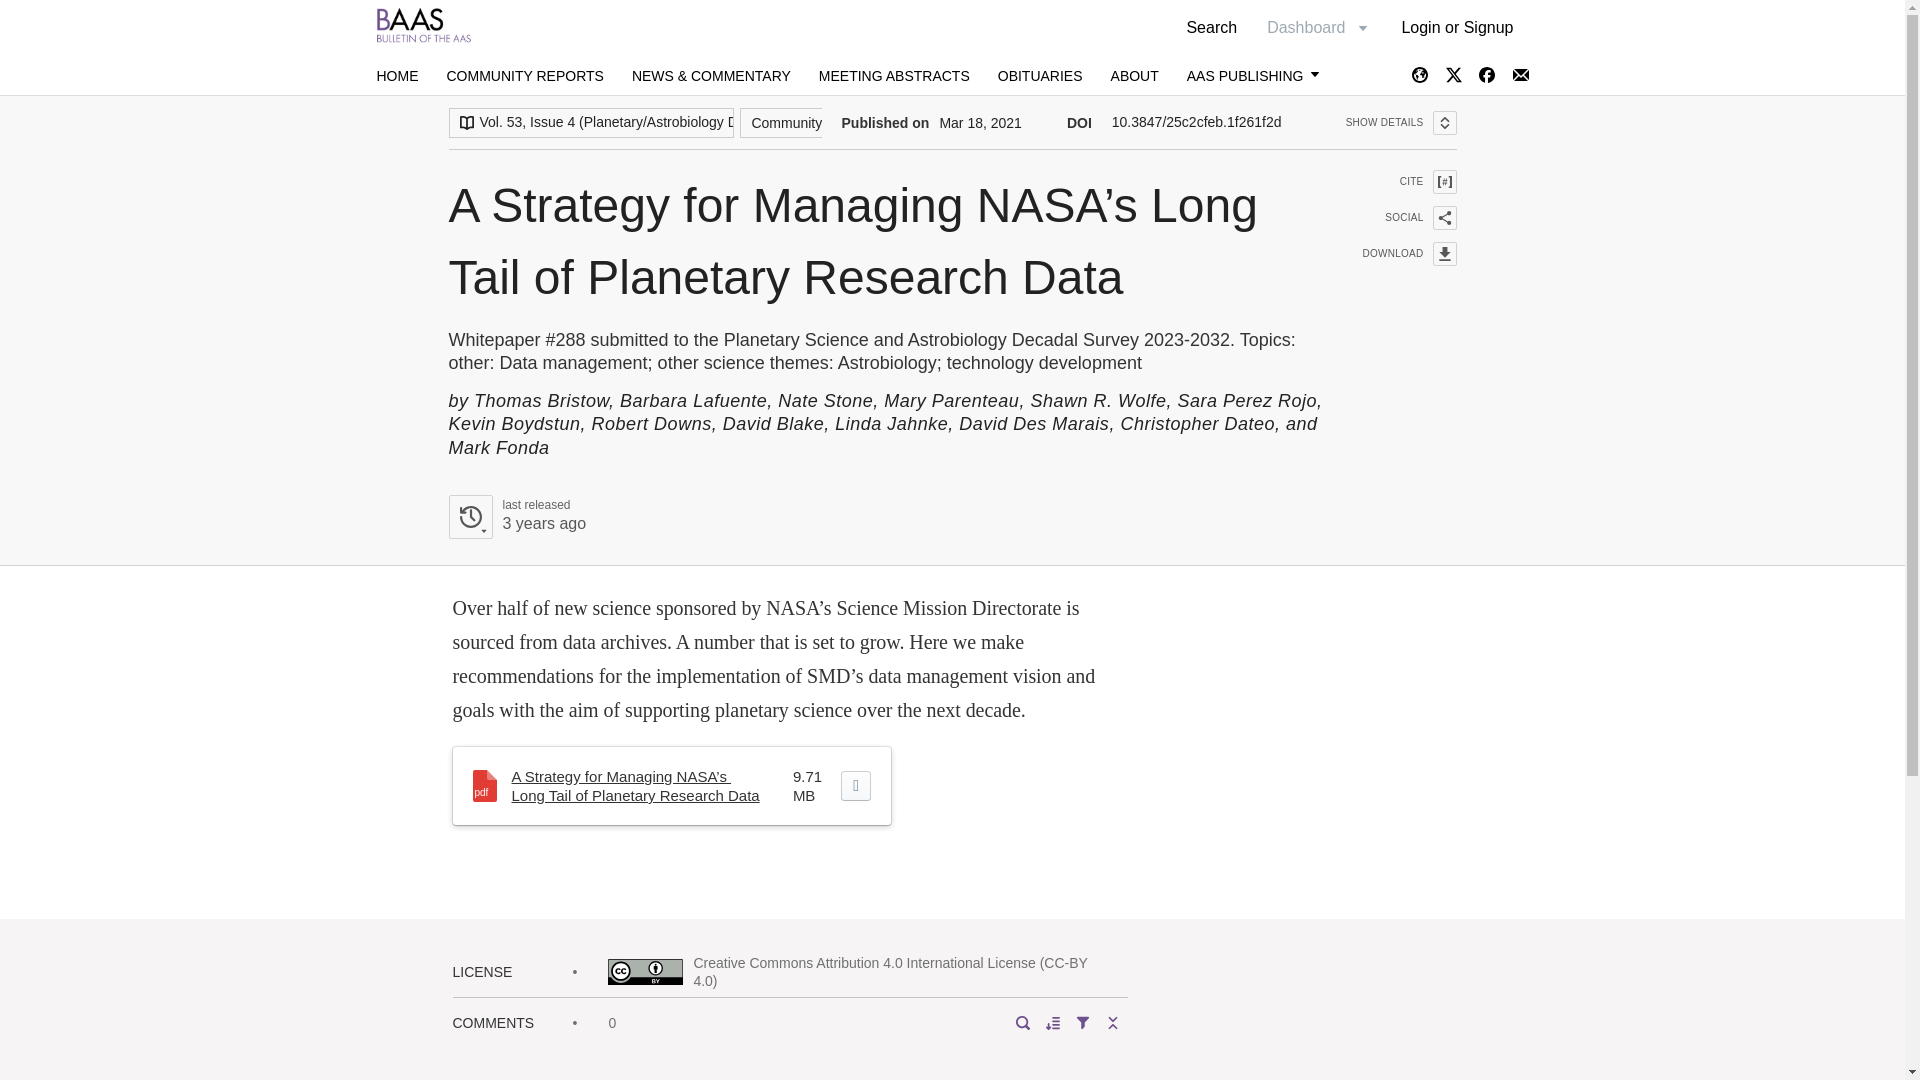 The image size is (1920, 1080). What do you see at coordinates (1396, 182) in the screenshot?
I see `CITE` at bounding box center [1396, 182].